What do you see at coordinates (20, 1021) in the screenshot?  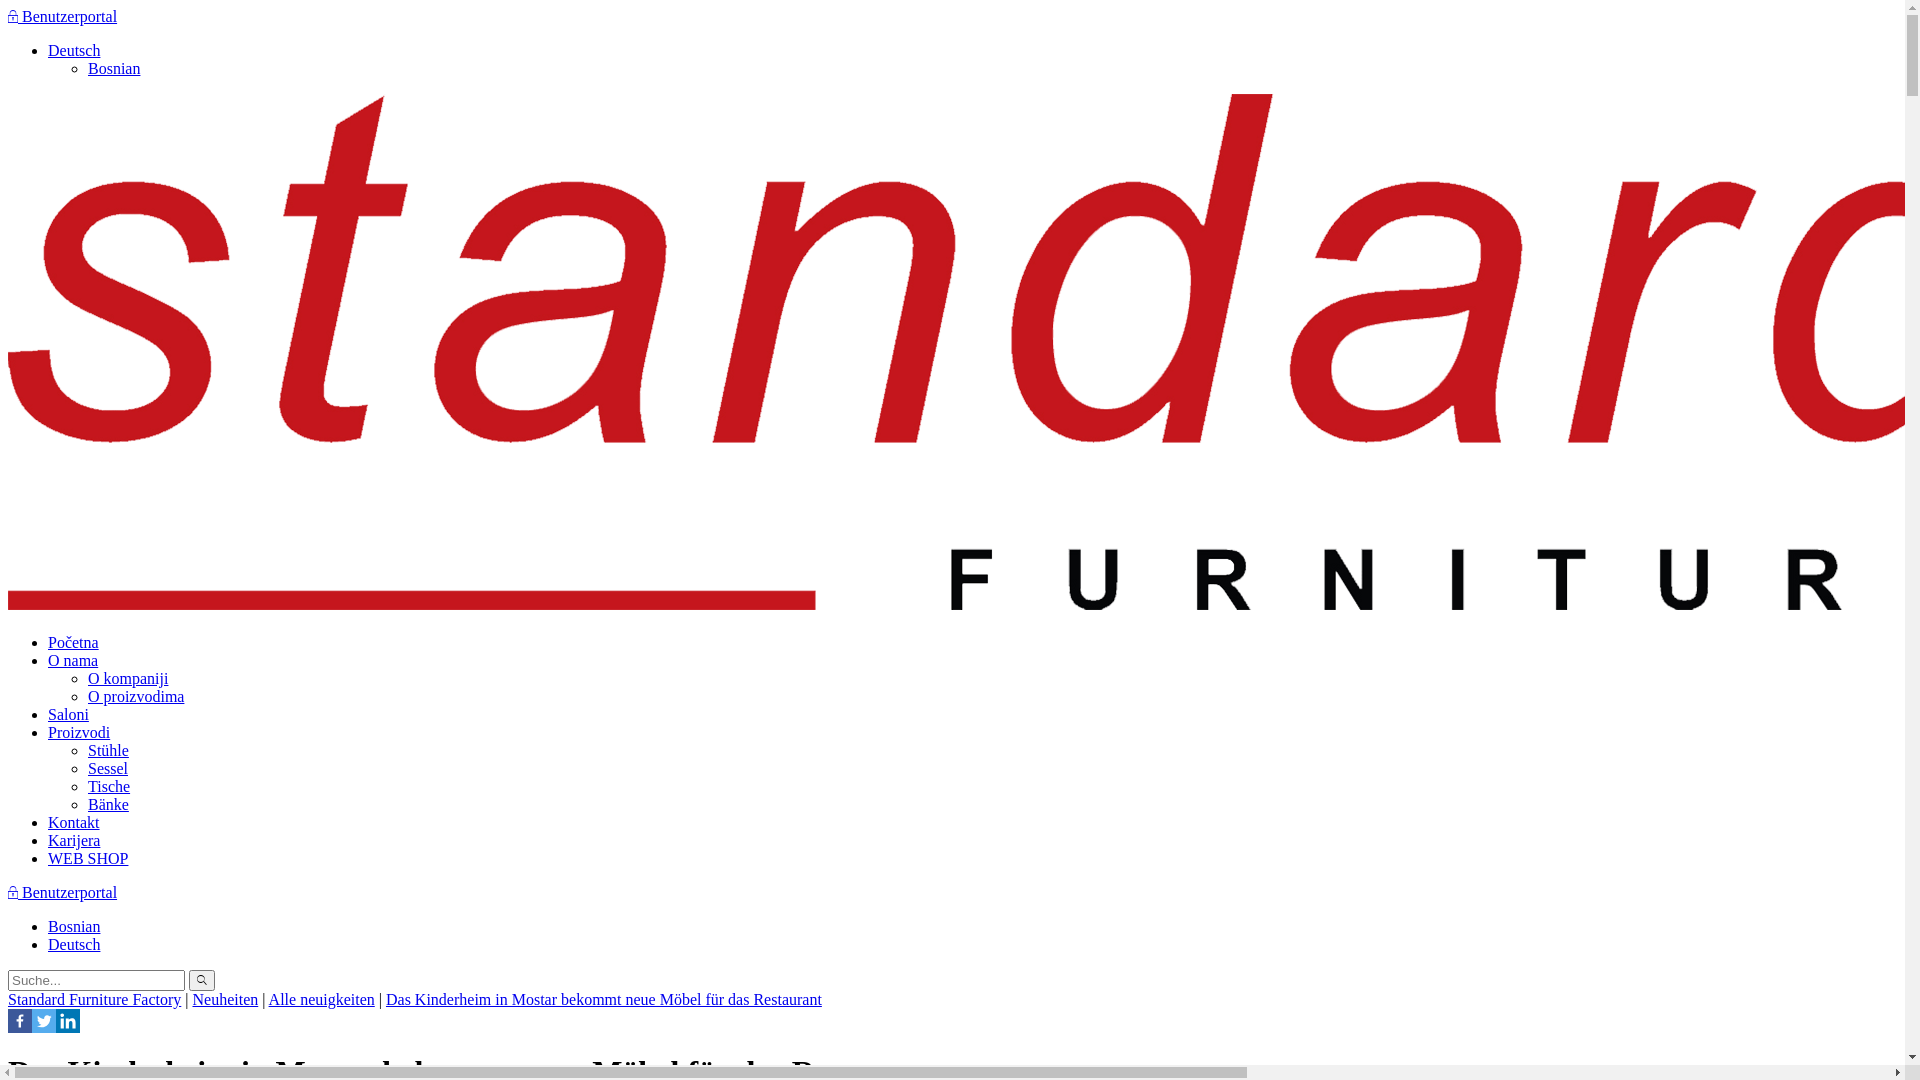 I see `Facebook` at bounding box center [20, 1021].